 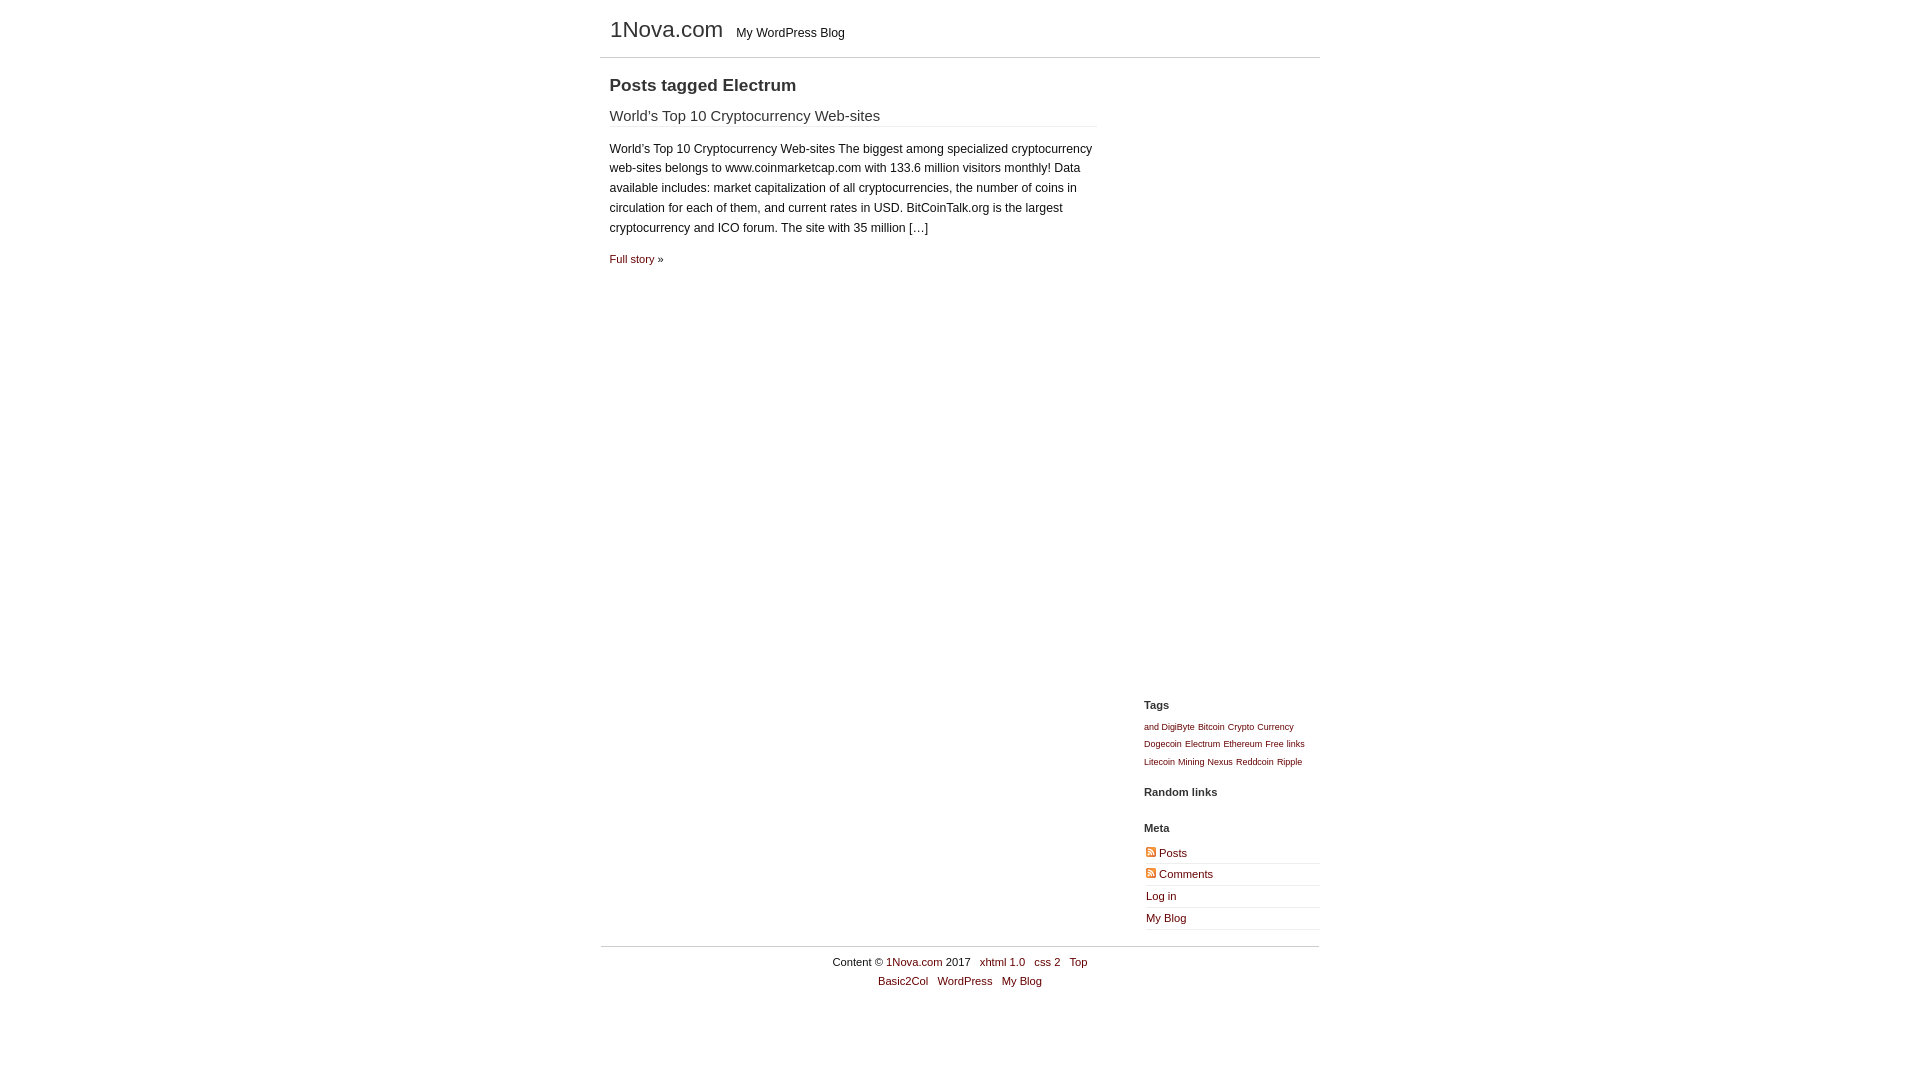 I want to click on Basic2Col, so click(x=903, y=981).